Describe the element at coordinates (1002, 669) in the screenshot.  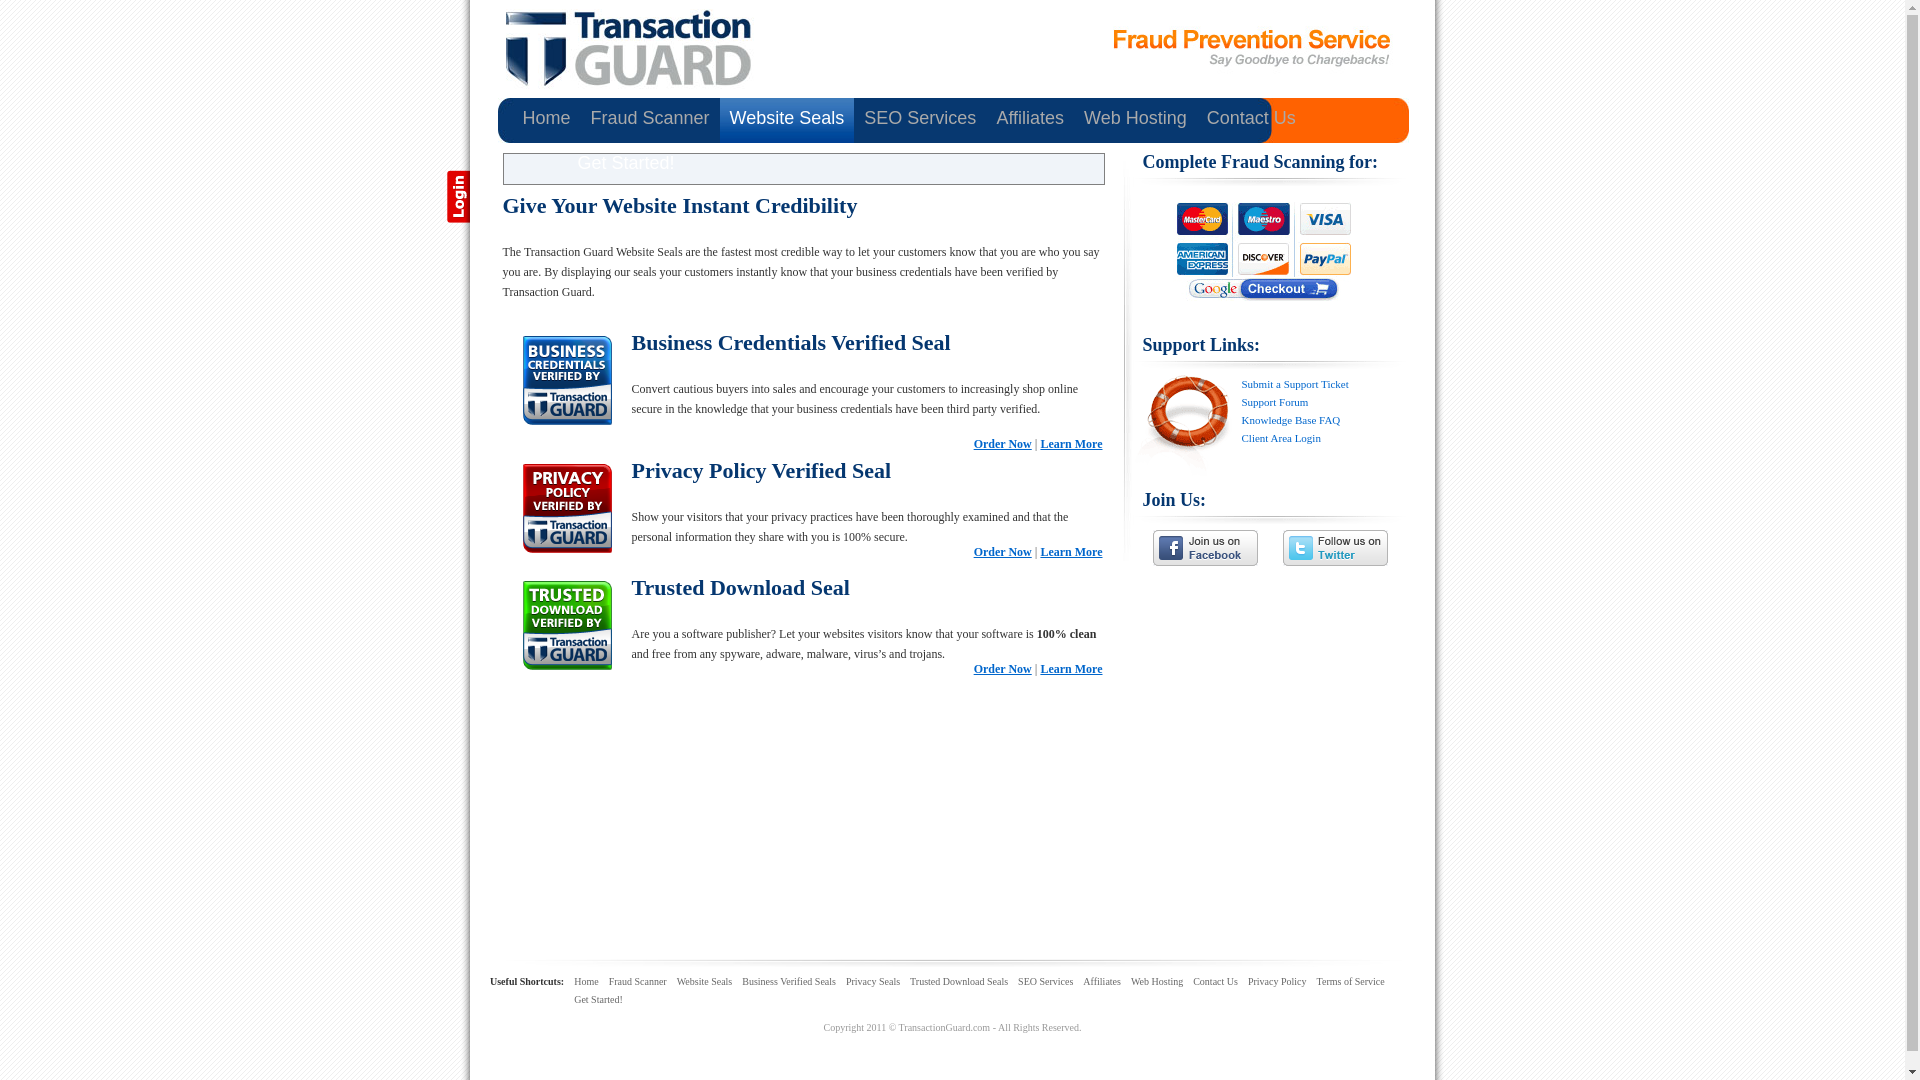
I see `Order Seal` at that location.